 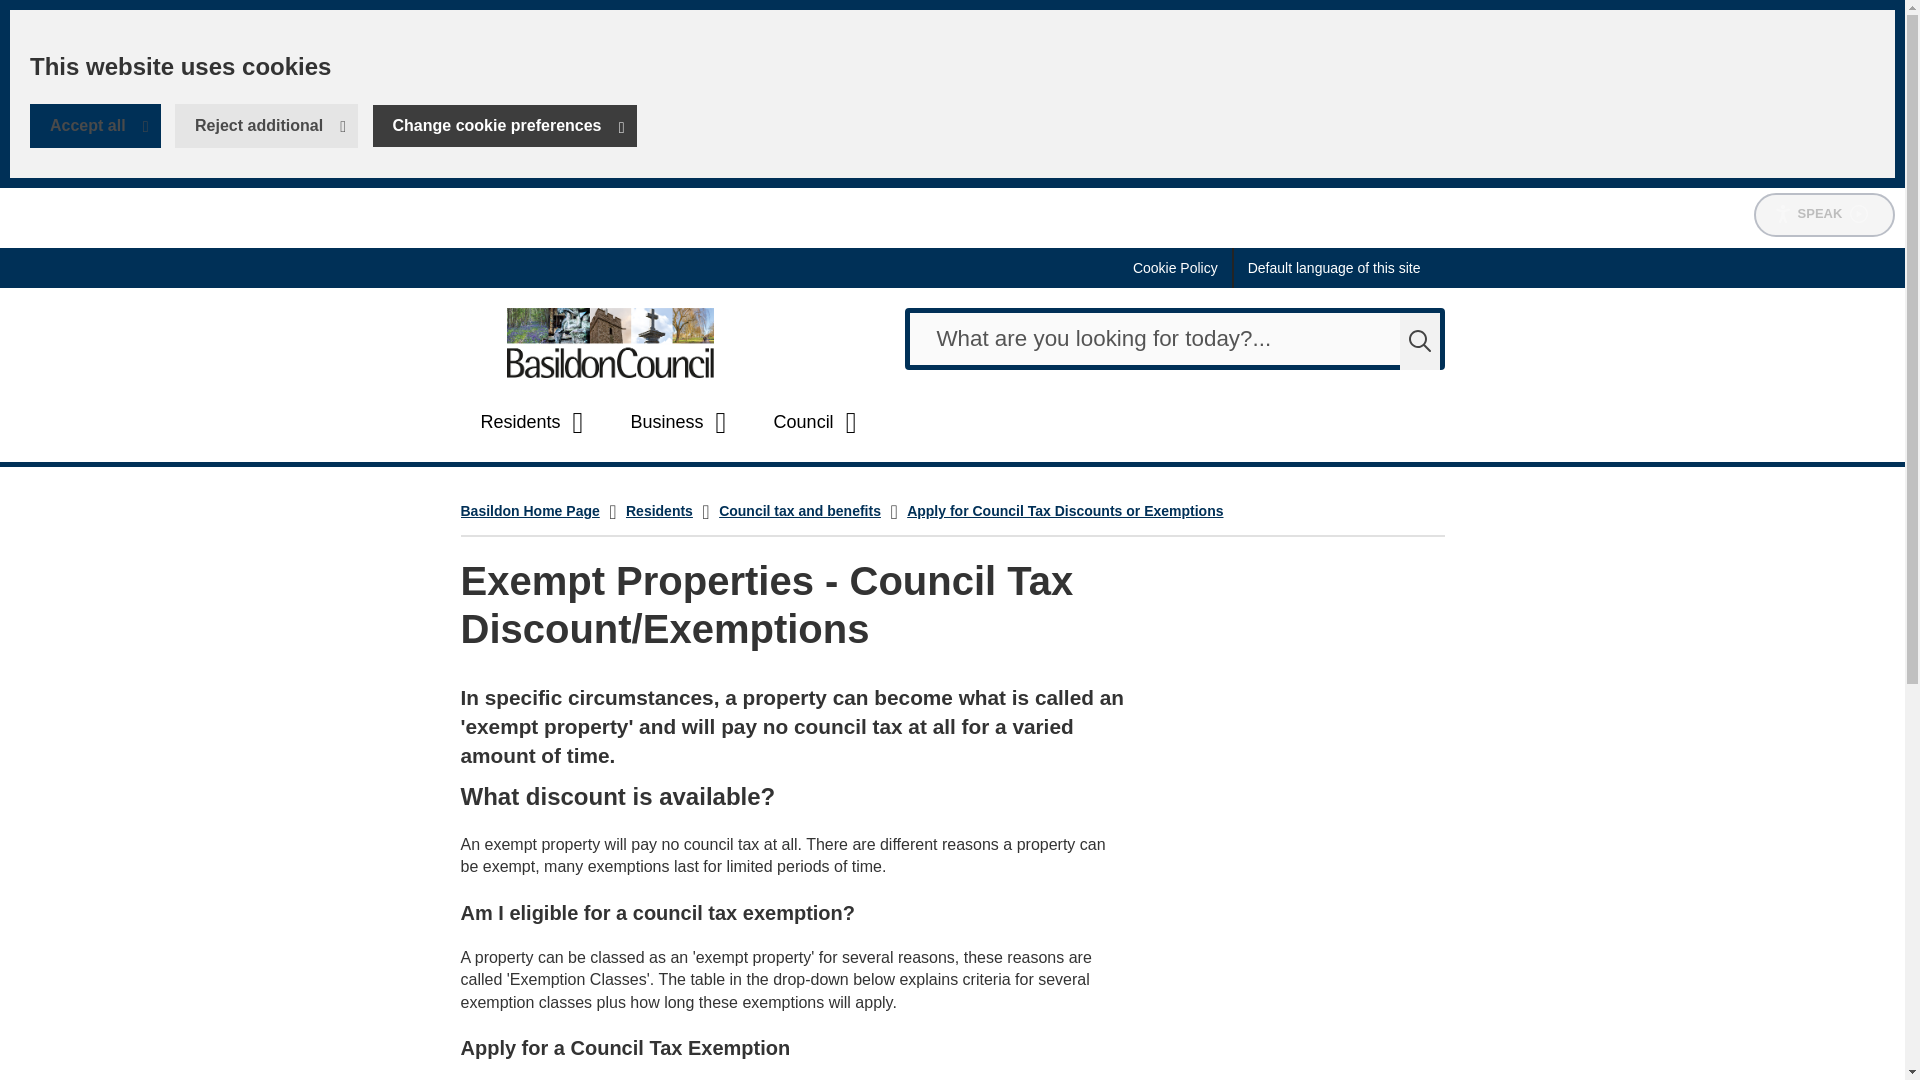 I want to click on Cookie Policy, so click(x=682, y=422).